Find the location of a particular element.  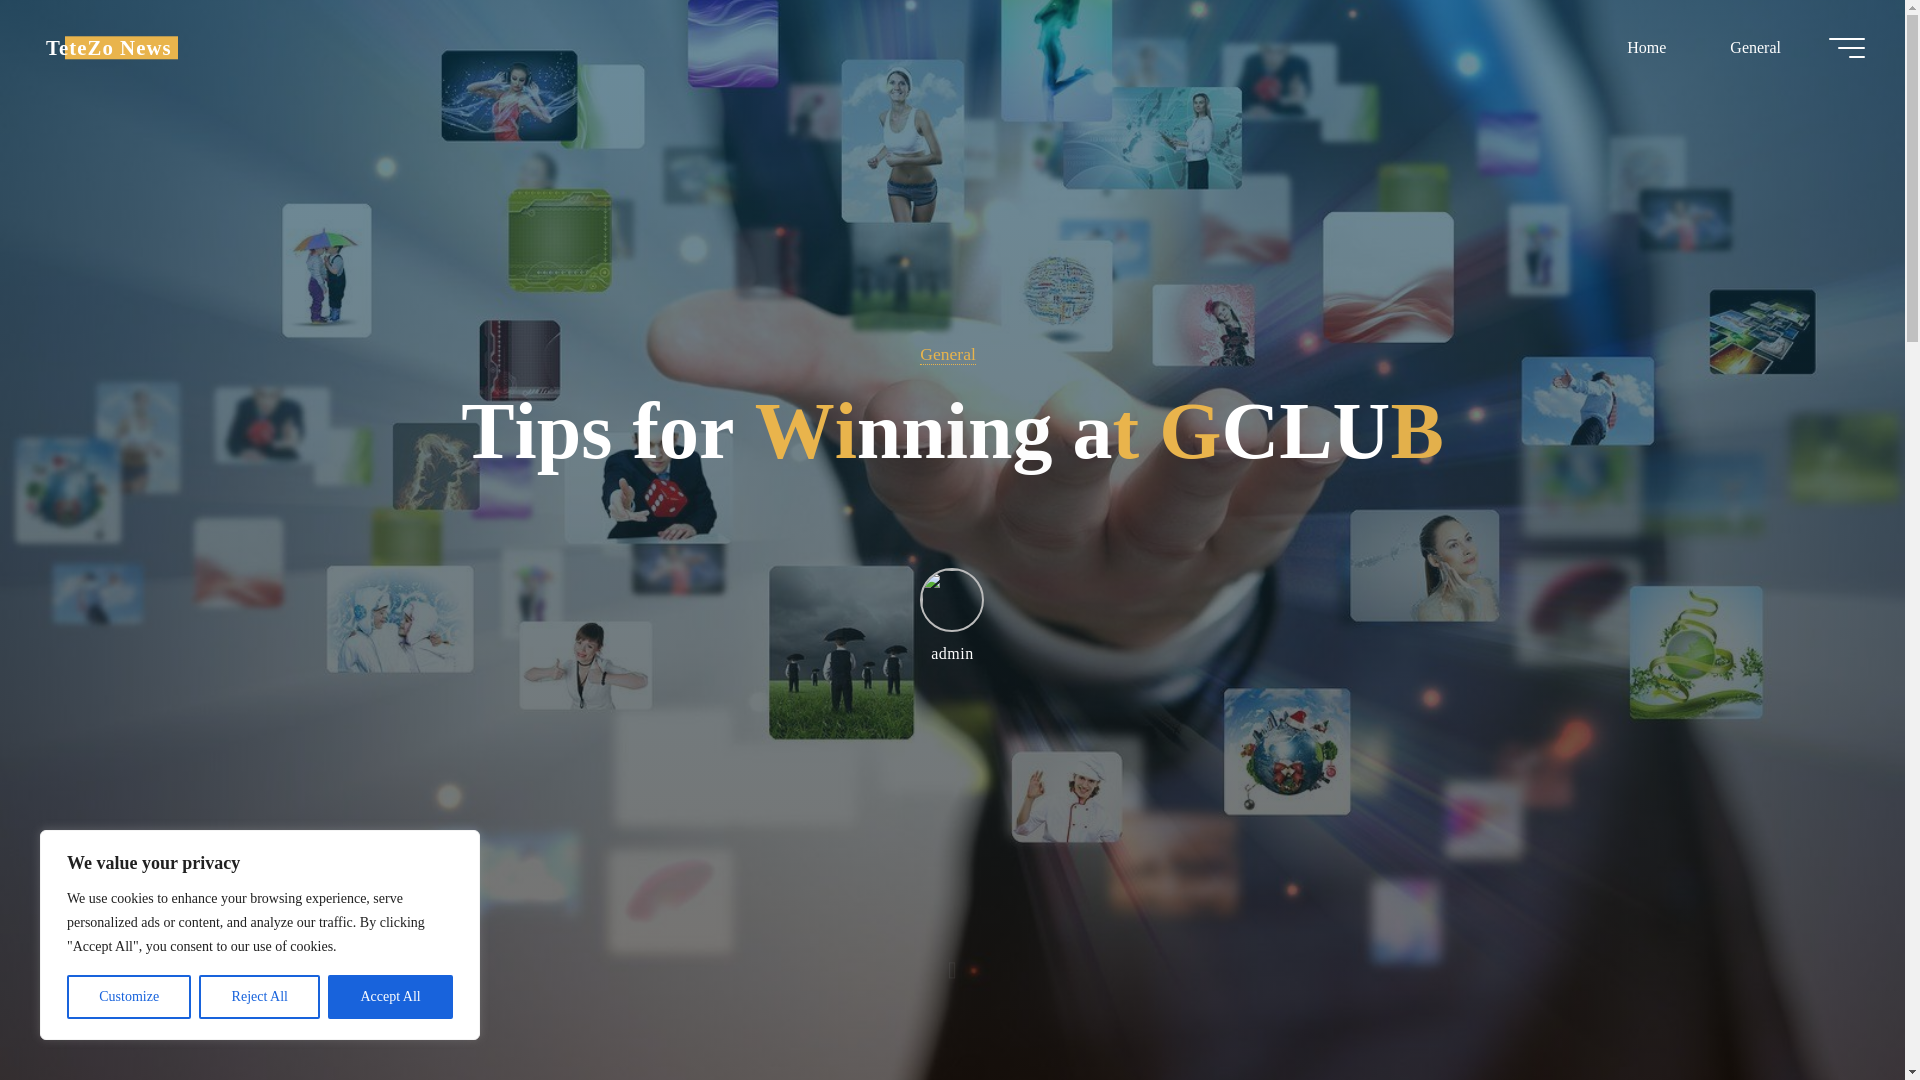

General is located at coordinates (1754, 47).